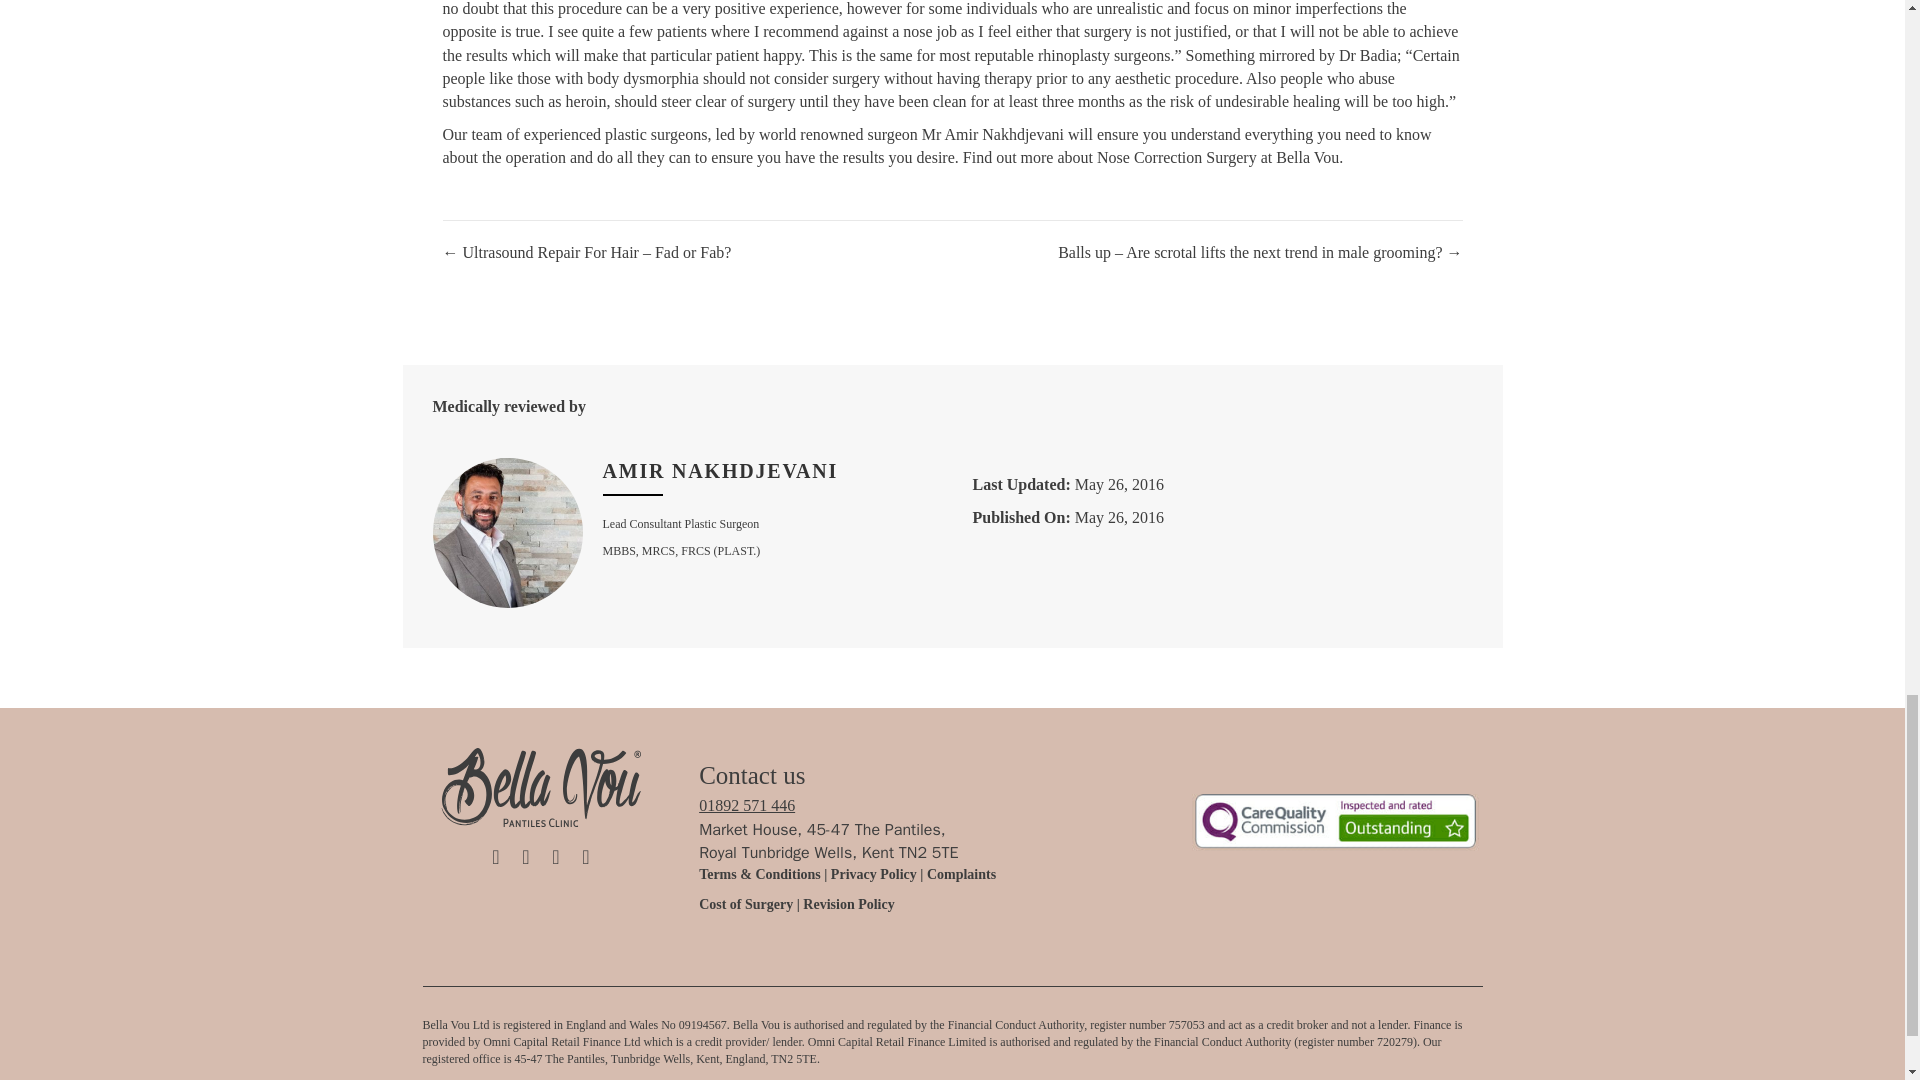 The height and width of the screenshot is (1080, 1920). I want to click on TikTok, so click(496, 856).